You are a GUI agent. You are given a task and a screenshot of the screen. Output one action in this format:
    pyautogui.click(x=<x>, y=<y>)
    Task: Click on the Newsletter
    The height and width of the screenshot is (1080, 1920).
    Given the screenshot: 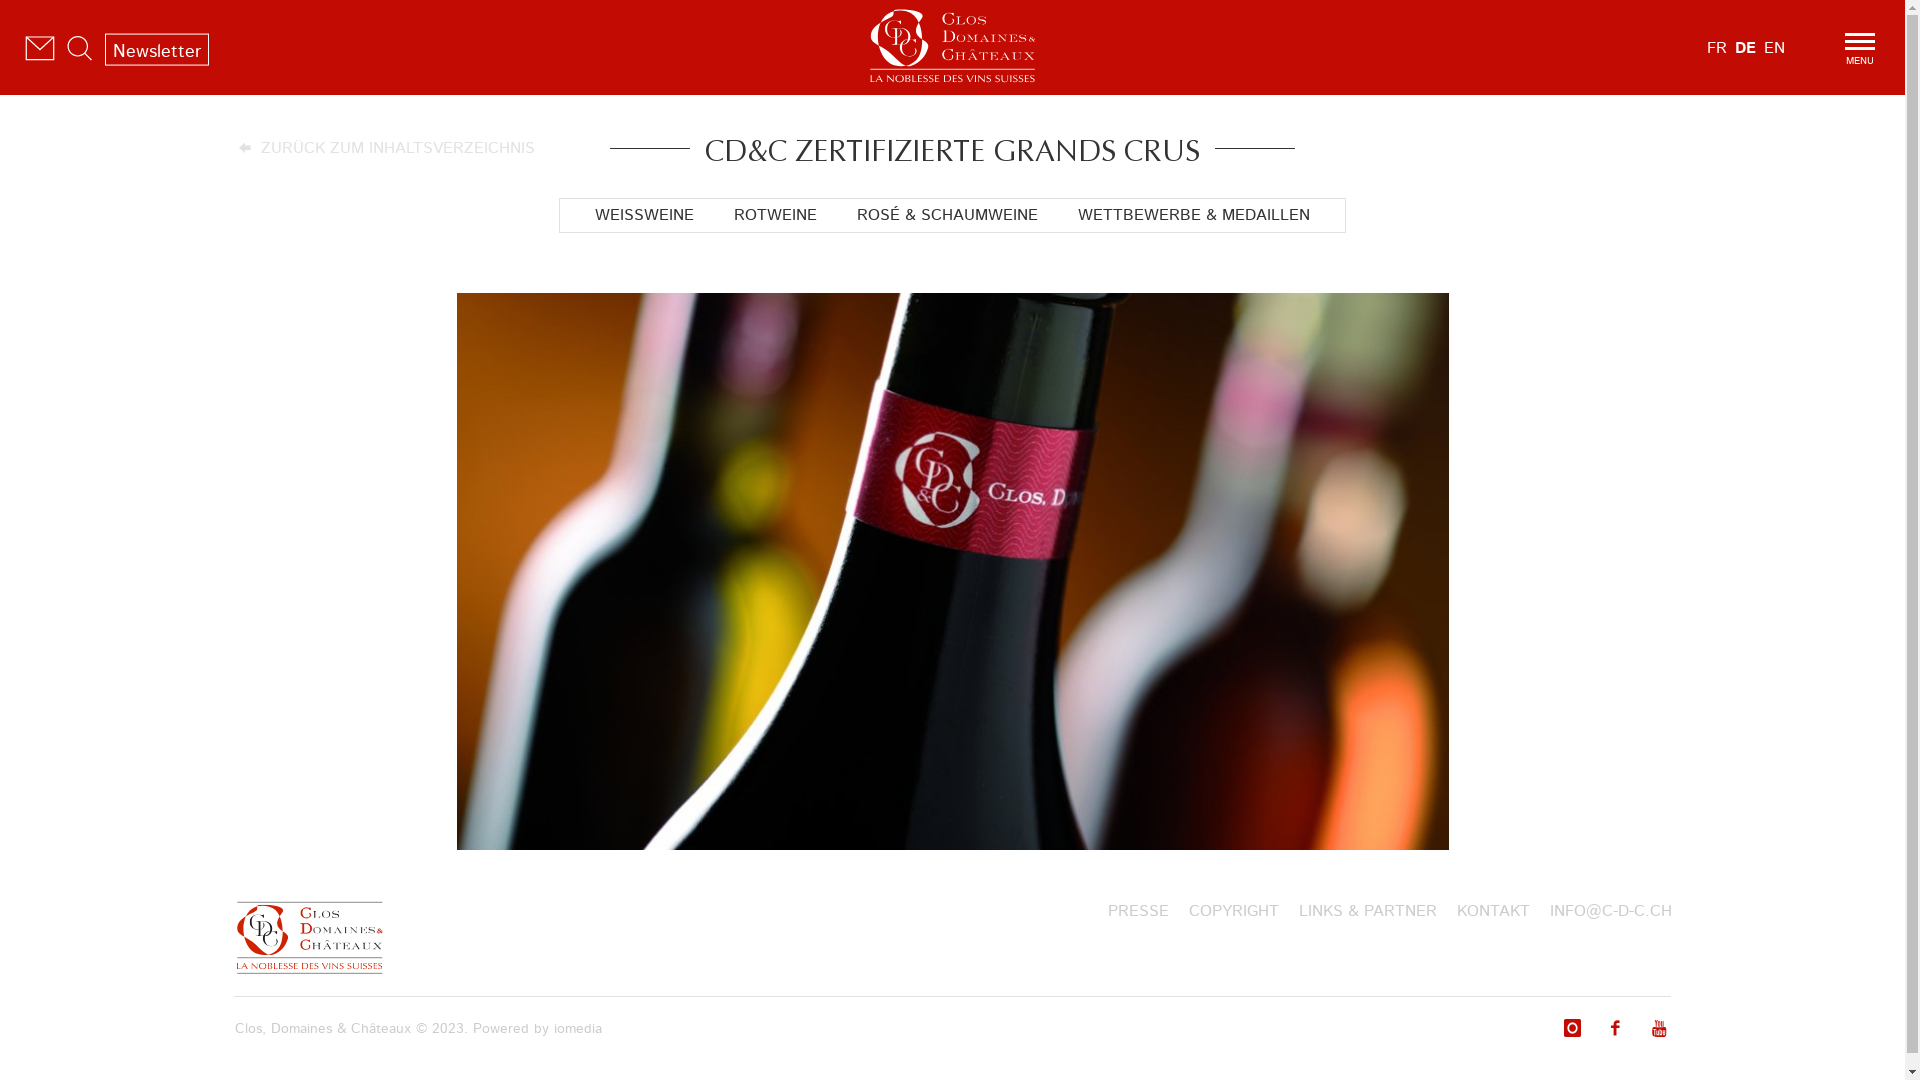 What is the action you would take?
    pyautogui.click(x=157, y=50)
    